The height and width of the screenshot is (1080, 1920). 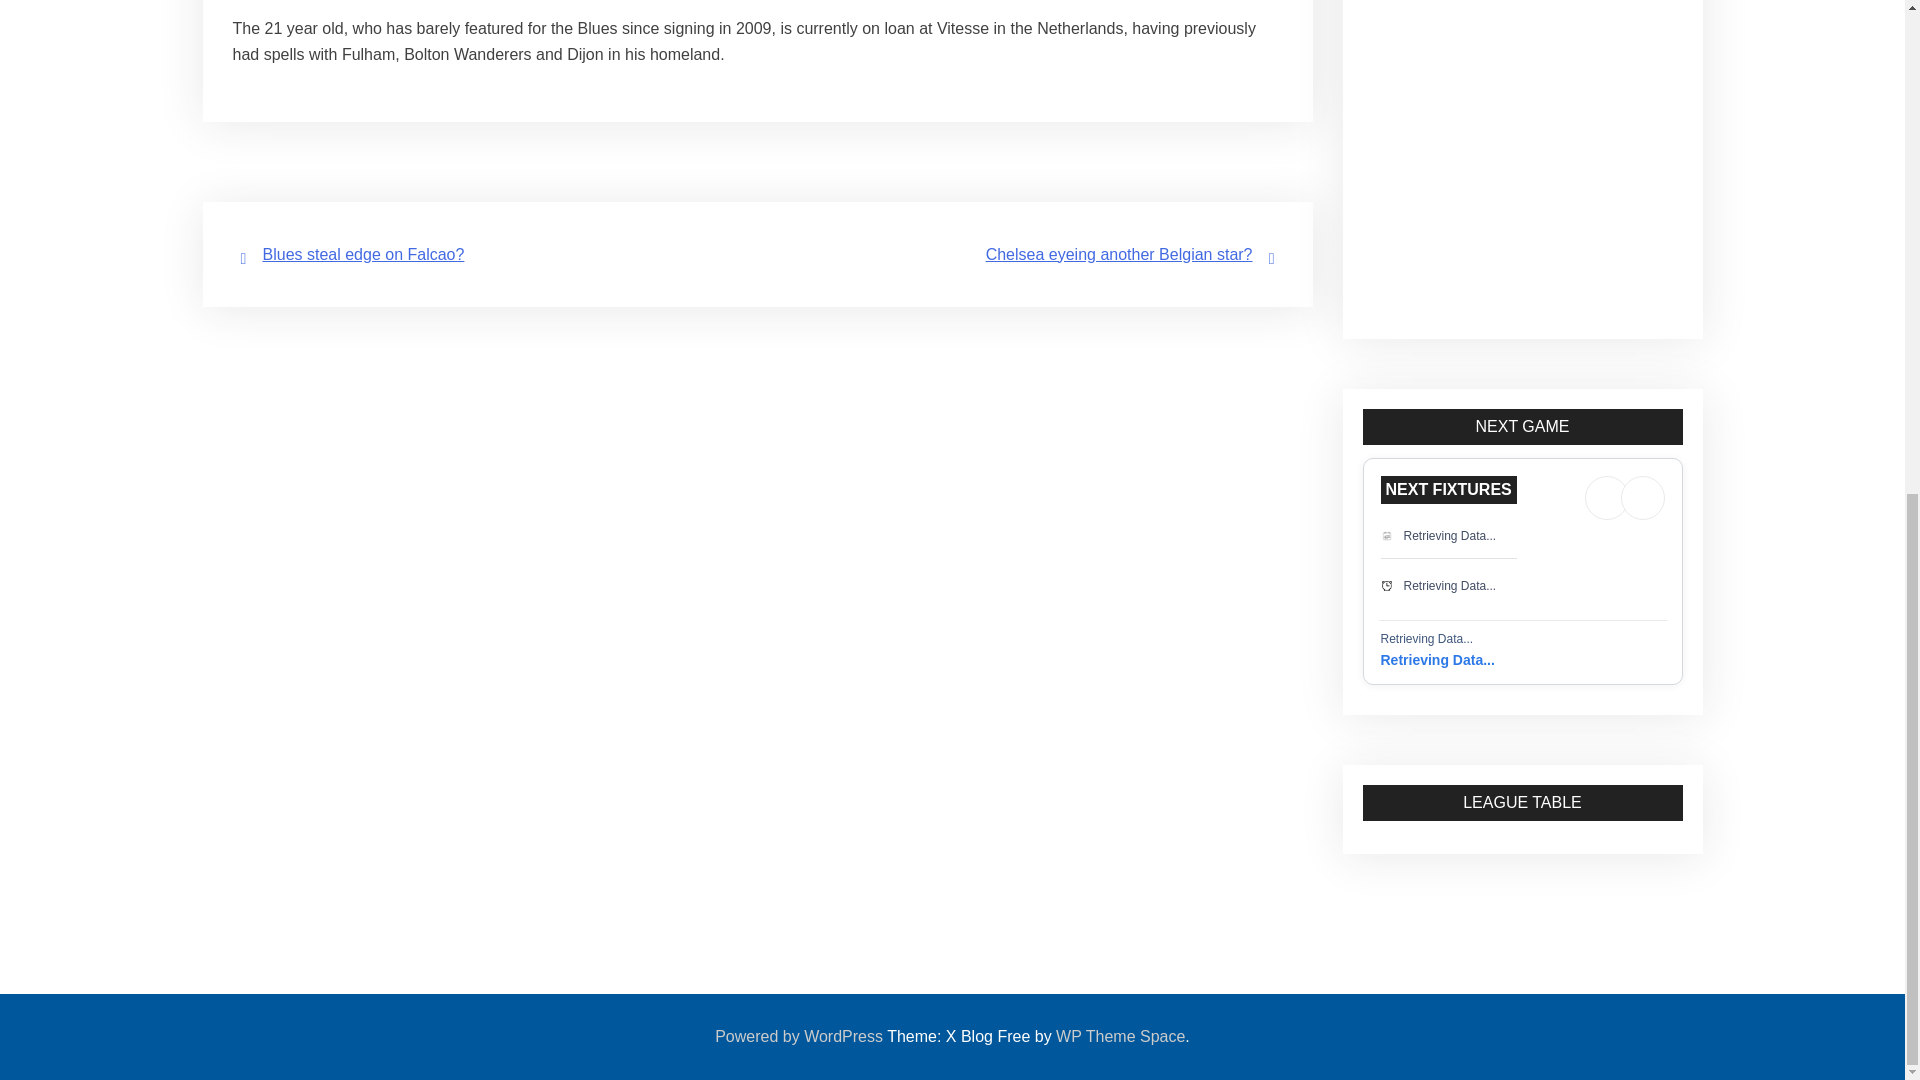 What do you see at coordinates (1120, 1036) in the screenshot?
I see `WP Theme Space` at bounding box center [1120, 1036].